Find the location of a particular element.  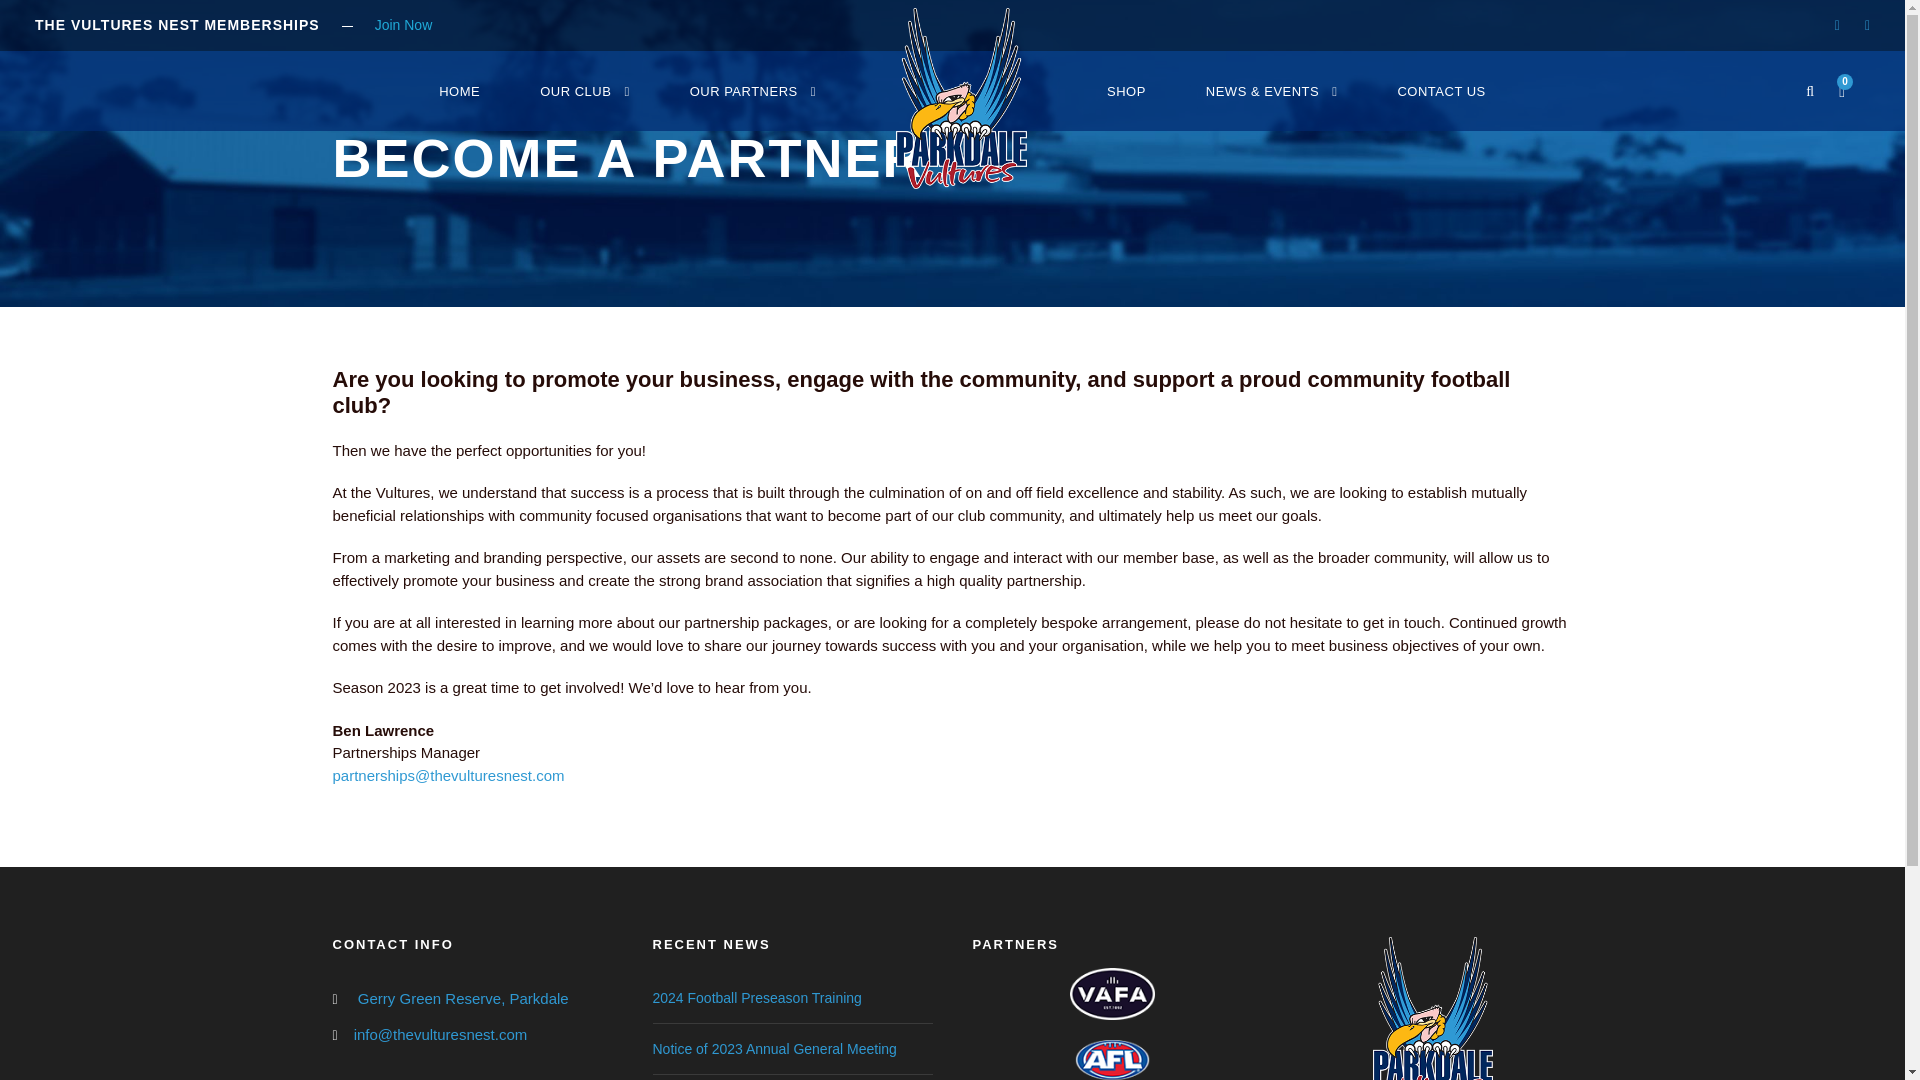

Join Now is located at coordinates (404, 25).